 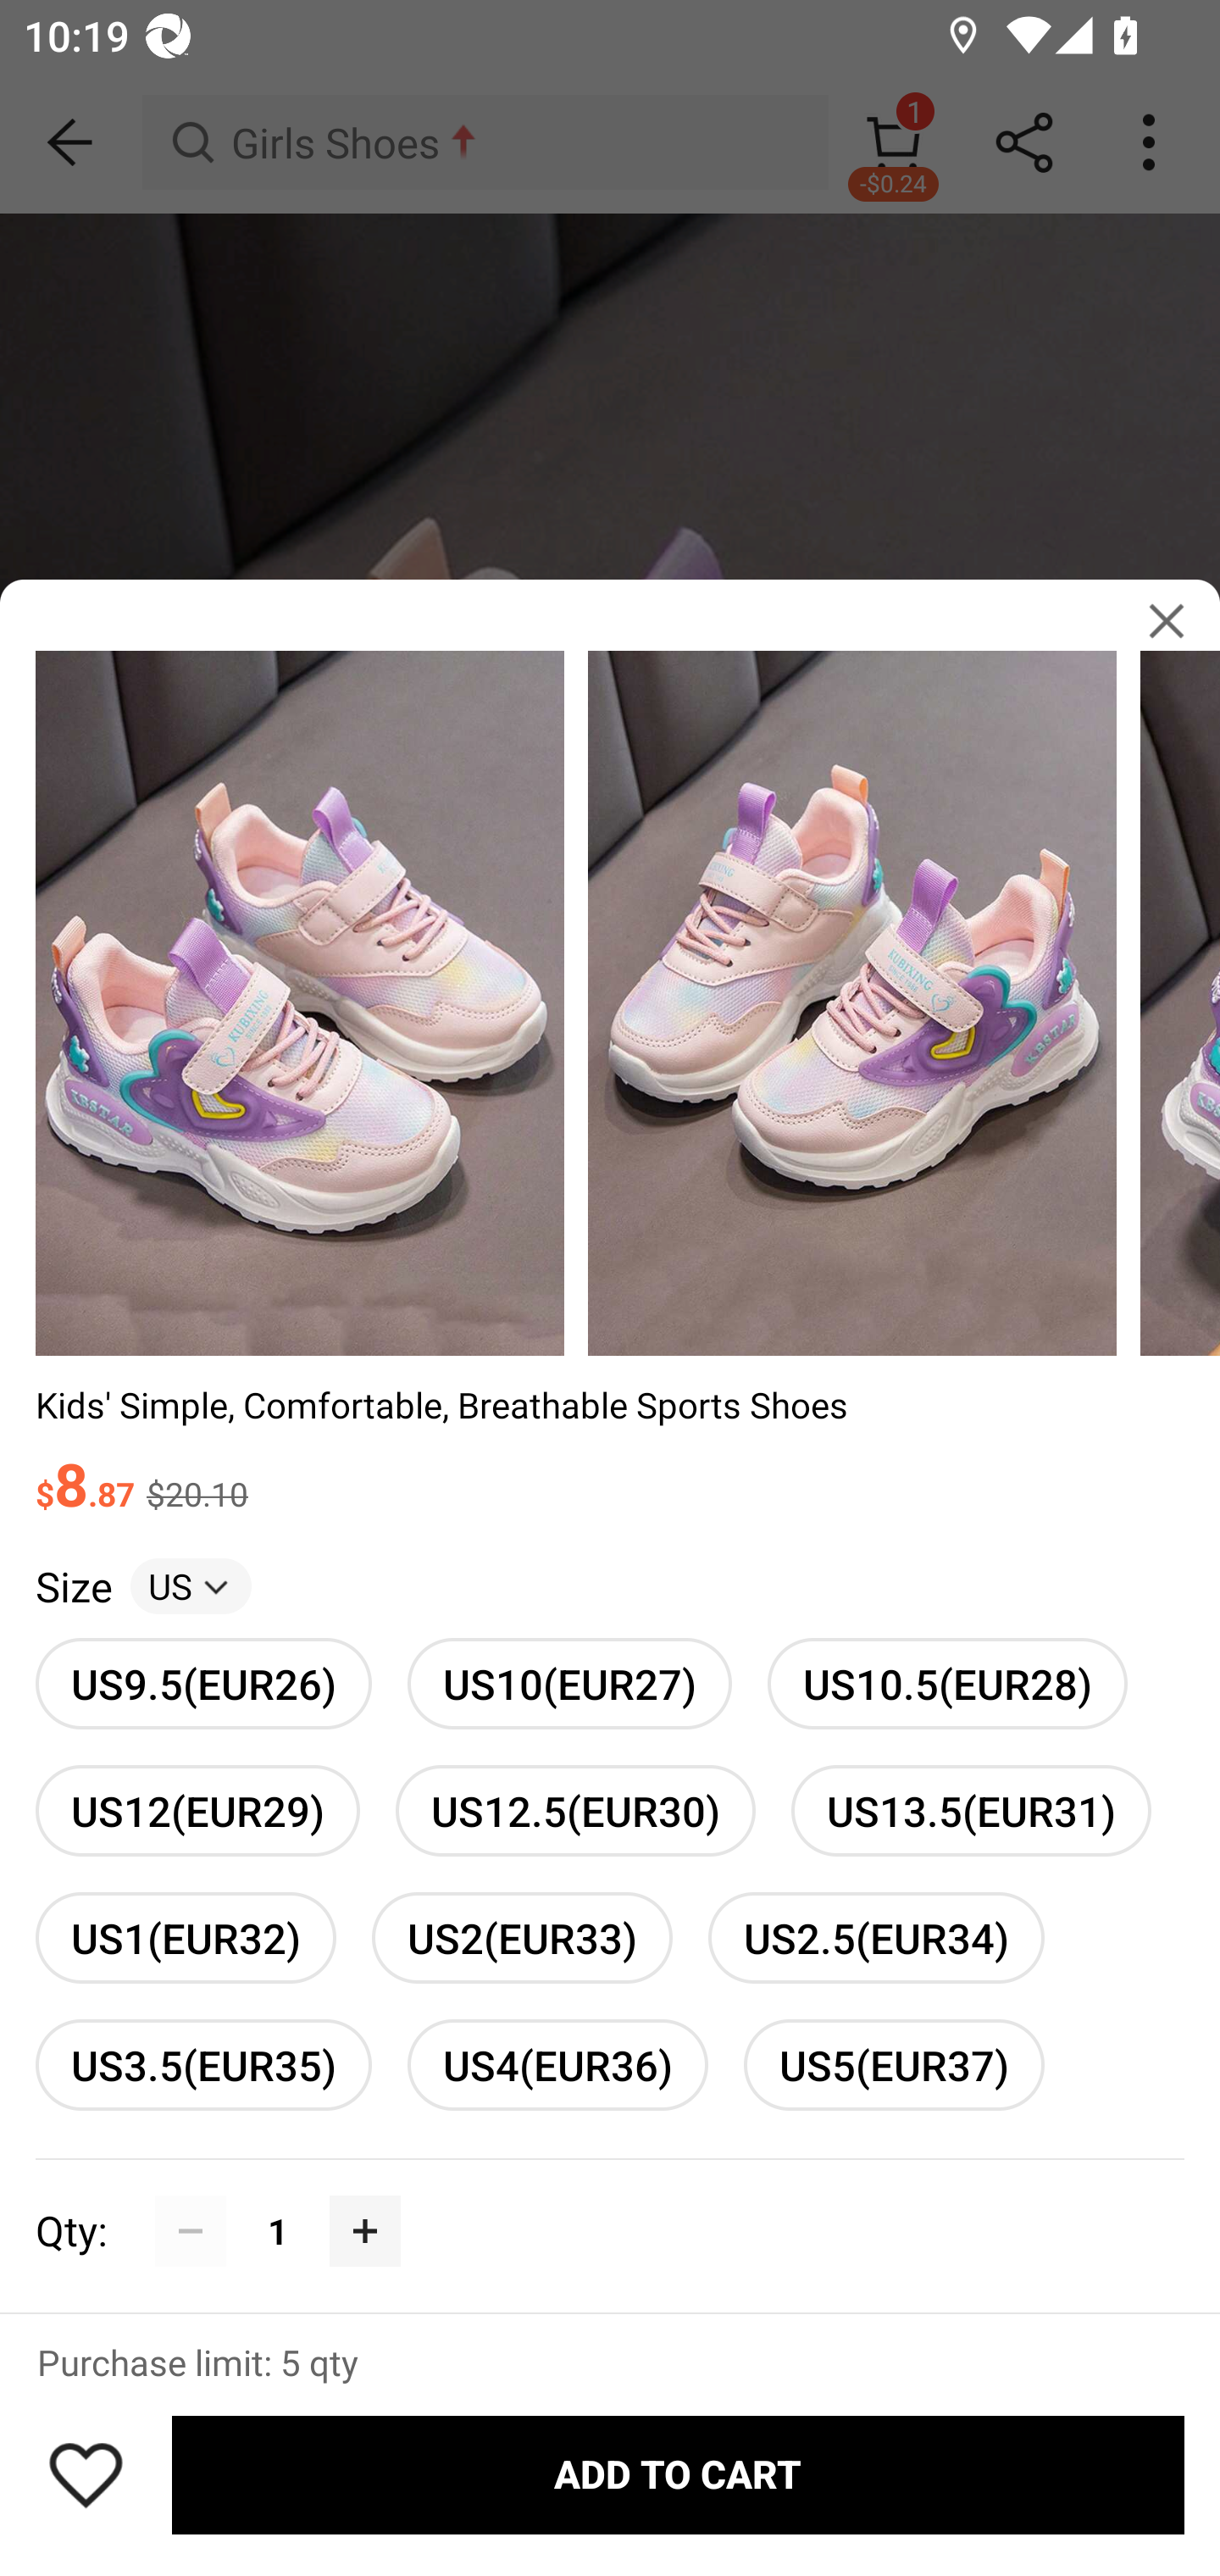 What do you see at coordinates (203, 1683) in the screenshot?
I see `US9.5(EUR26) US9.5(EUR26)unselected option` at bounding box center [203, 1683].